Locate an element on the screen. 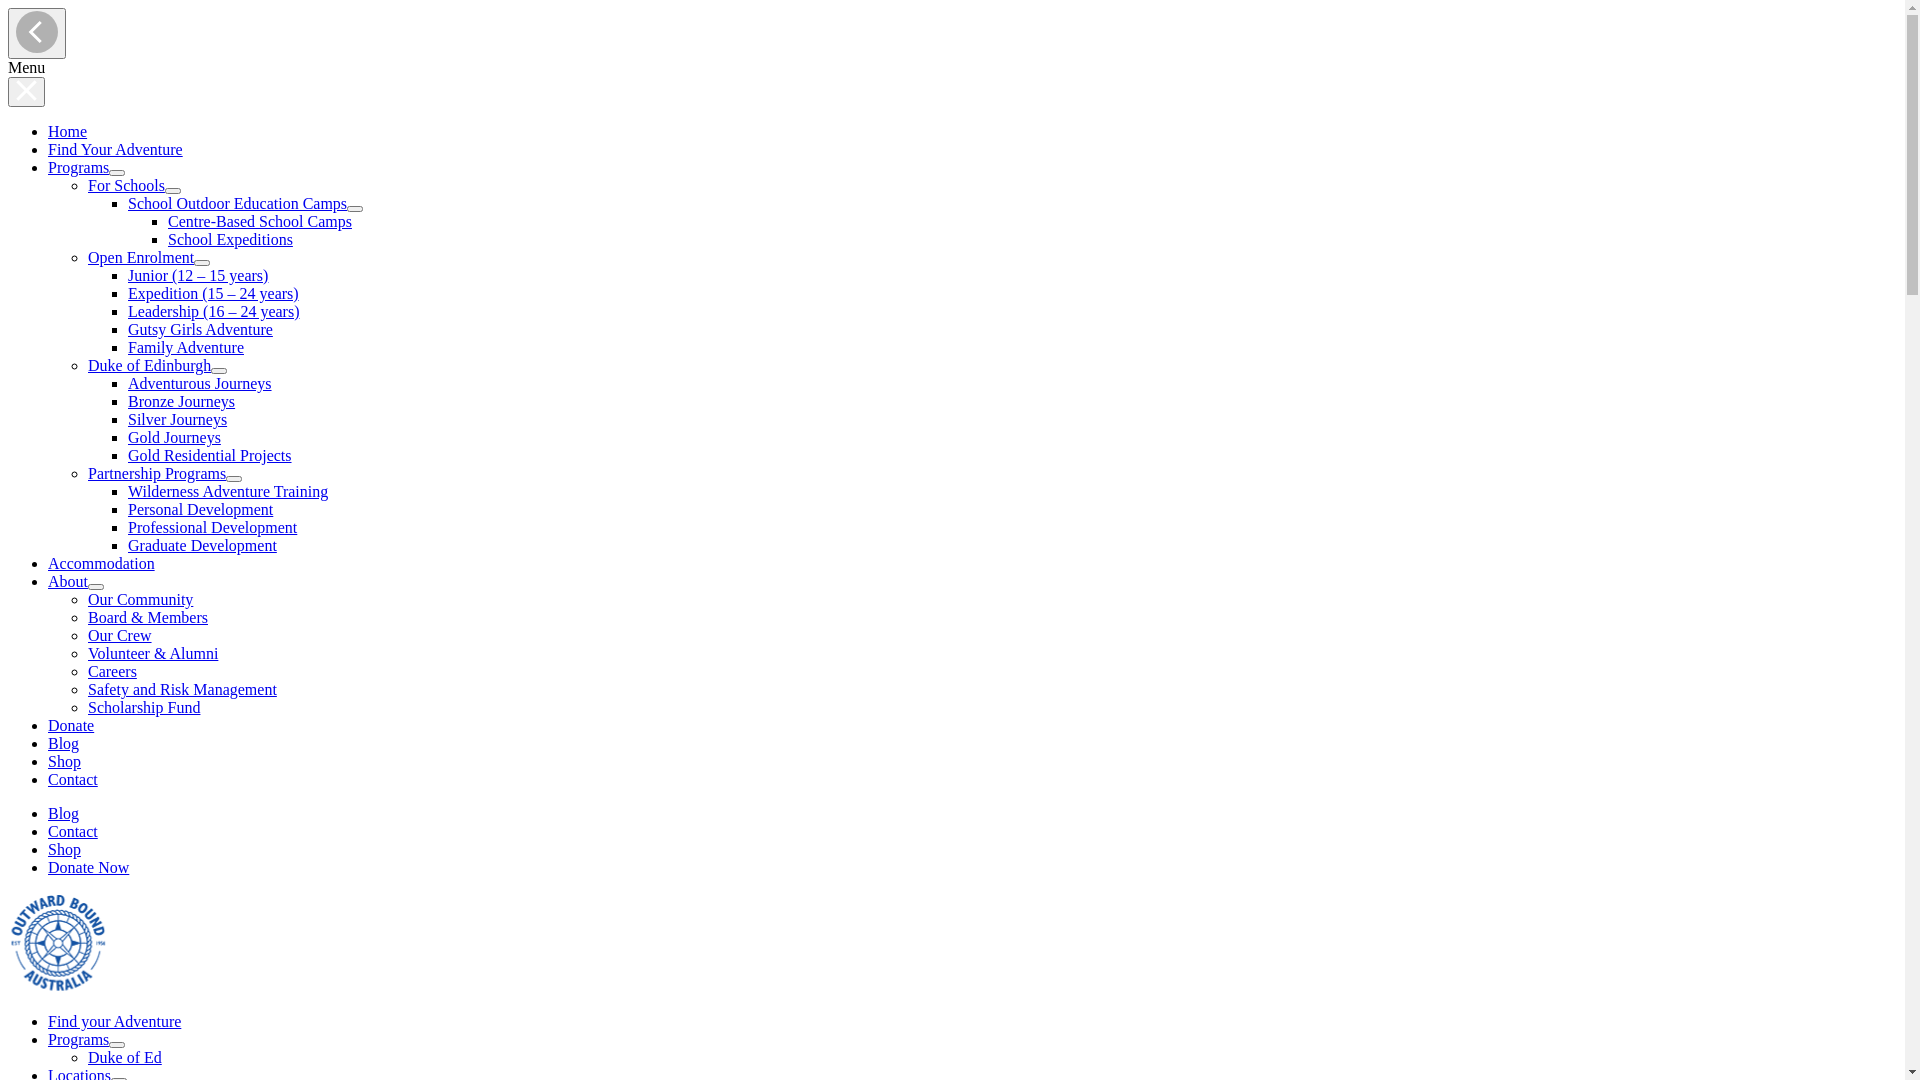  Partnership Programs is located at coordinates (165, 474).